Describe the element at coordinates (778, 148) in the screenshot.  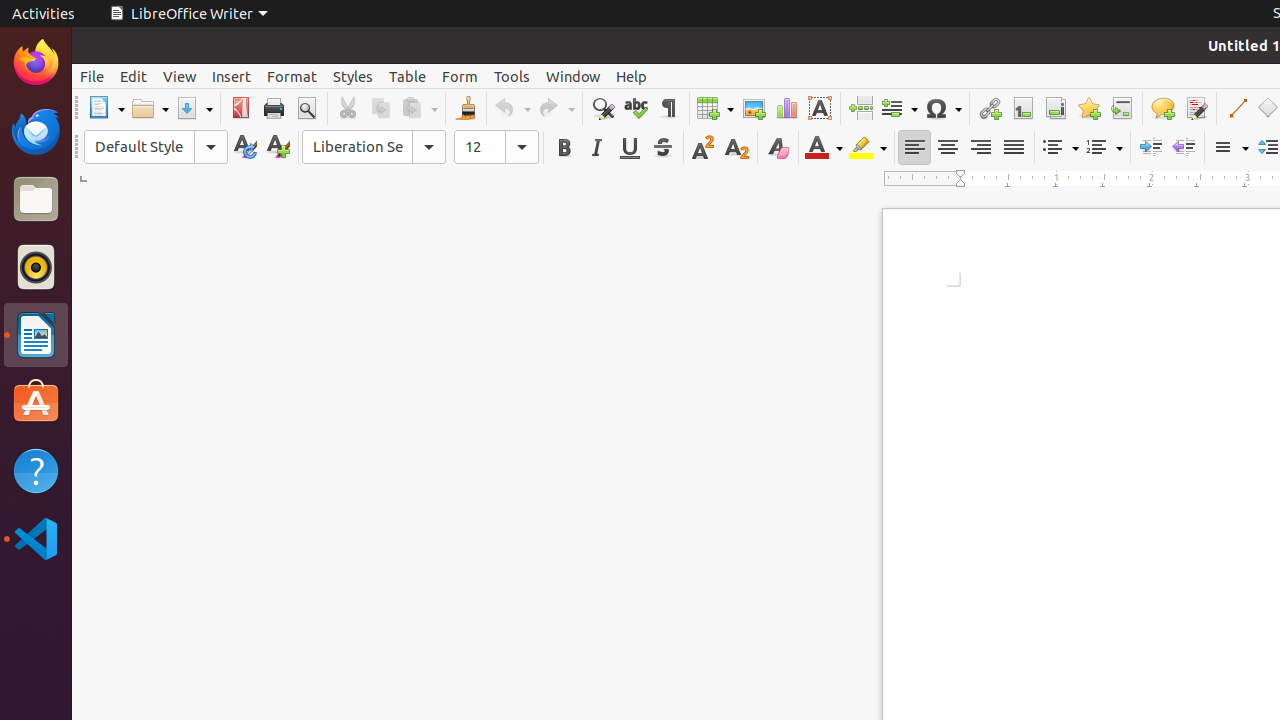
I see `Clear` at that location.